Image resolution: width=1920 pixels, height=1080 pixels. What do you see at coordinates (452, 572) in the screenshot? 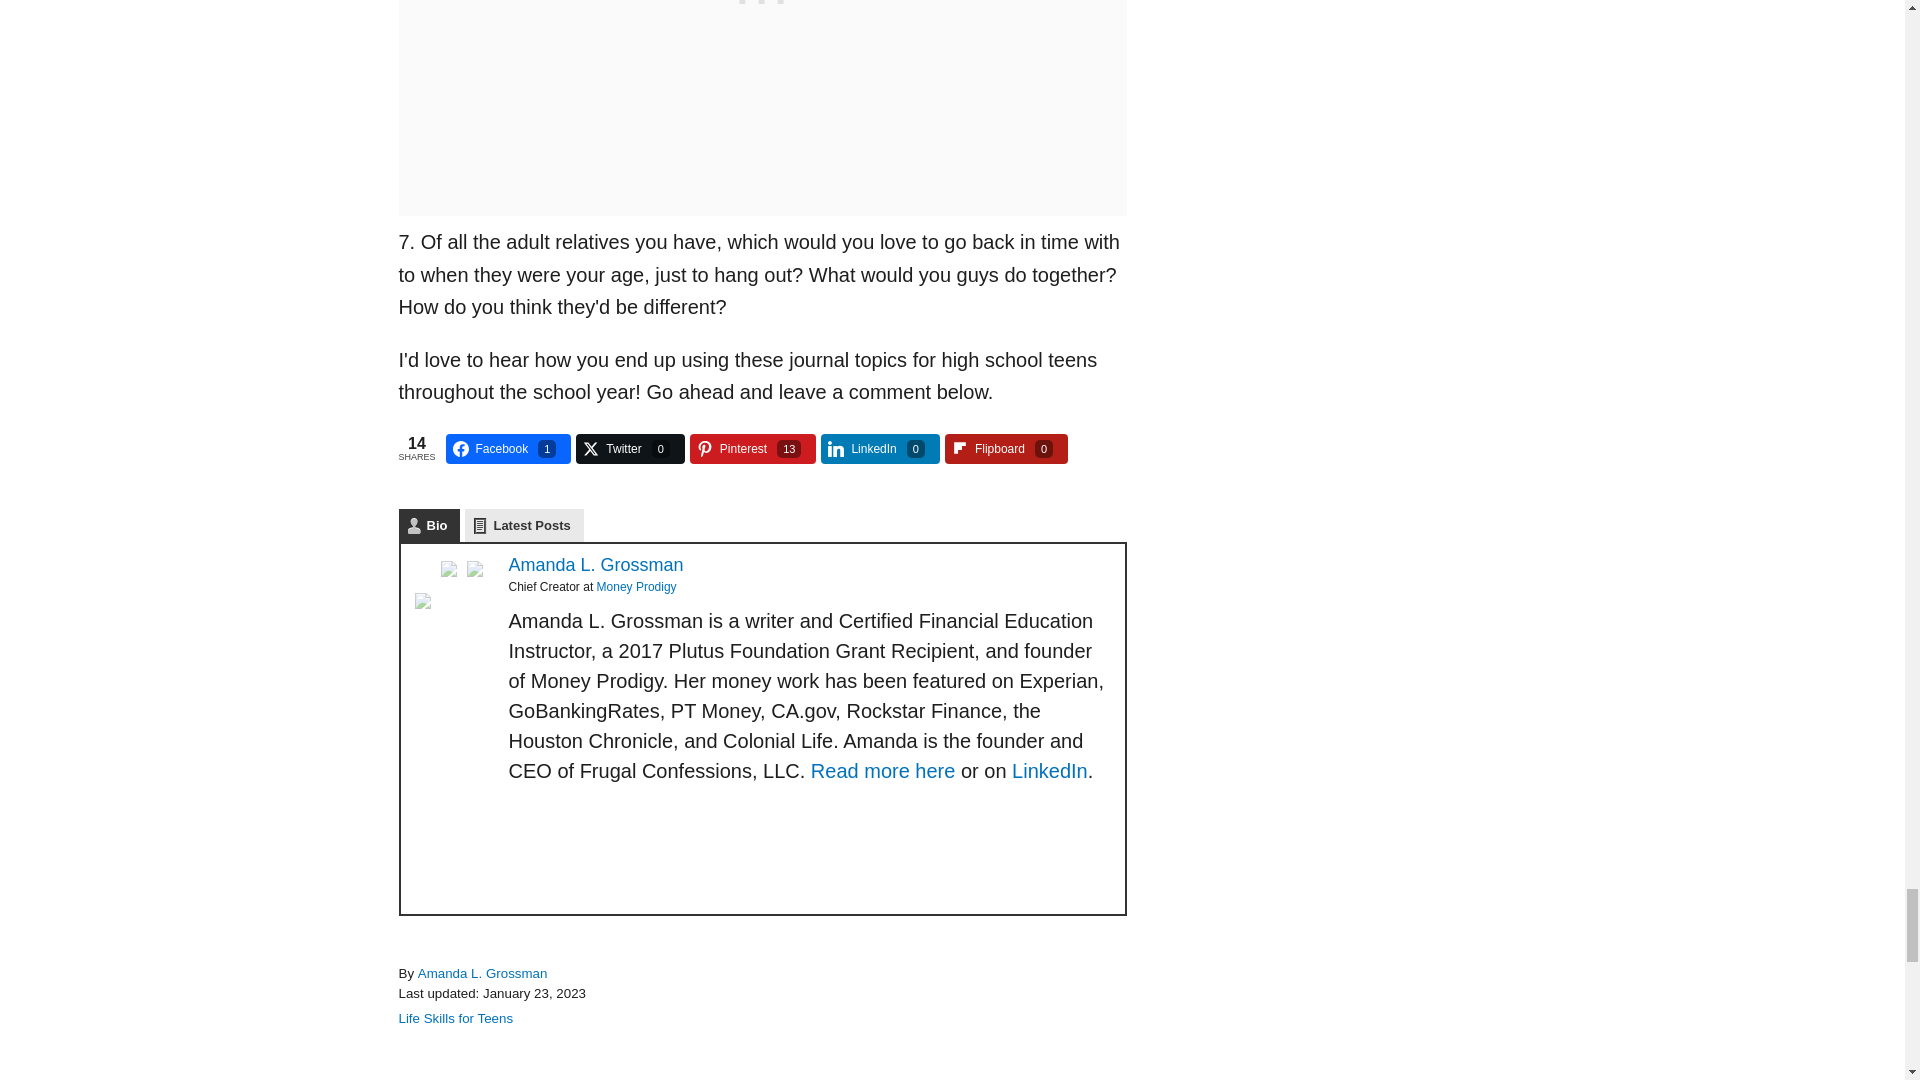
I see `Pinterest` at bounding box center [452, 572].